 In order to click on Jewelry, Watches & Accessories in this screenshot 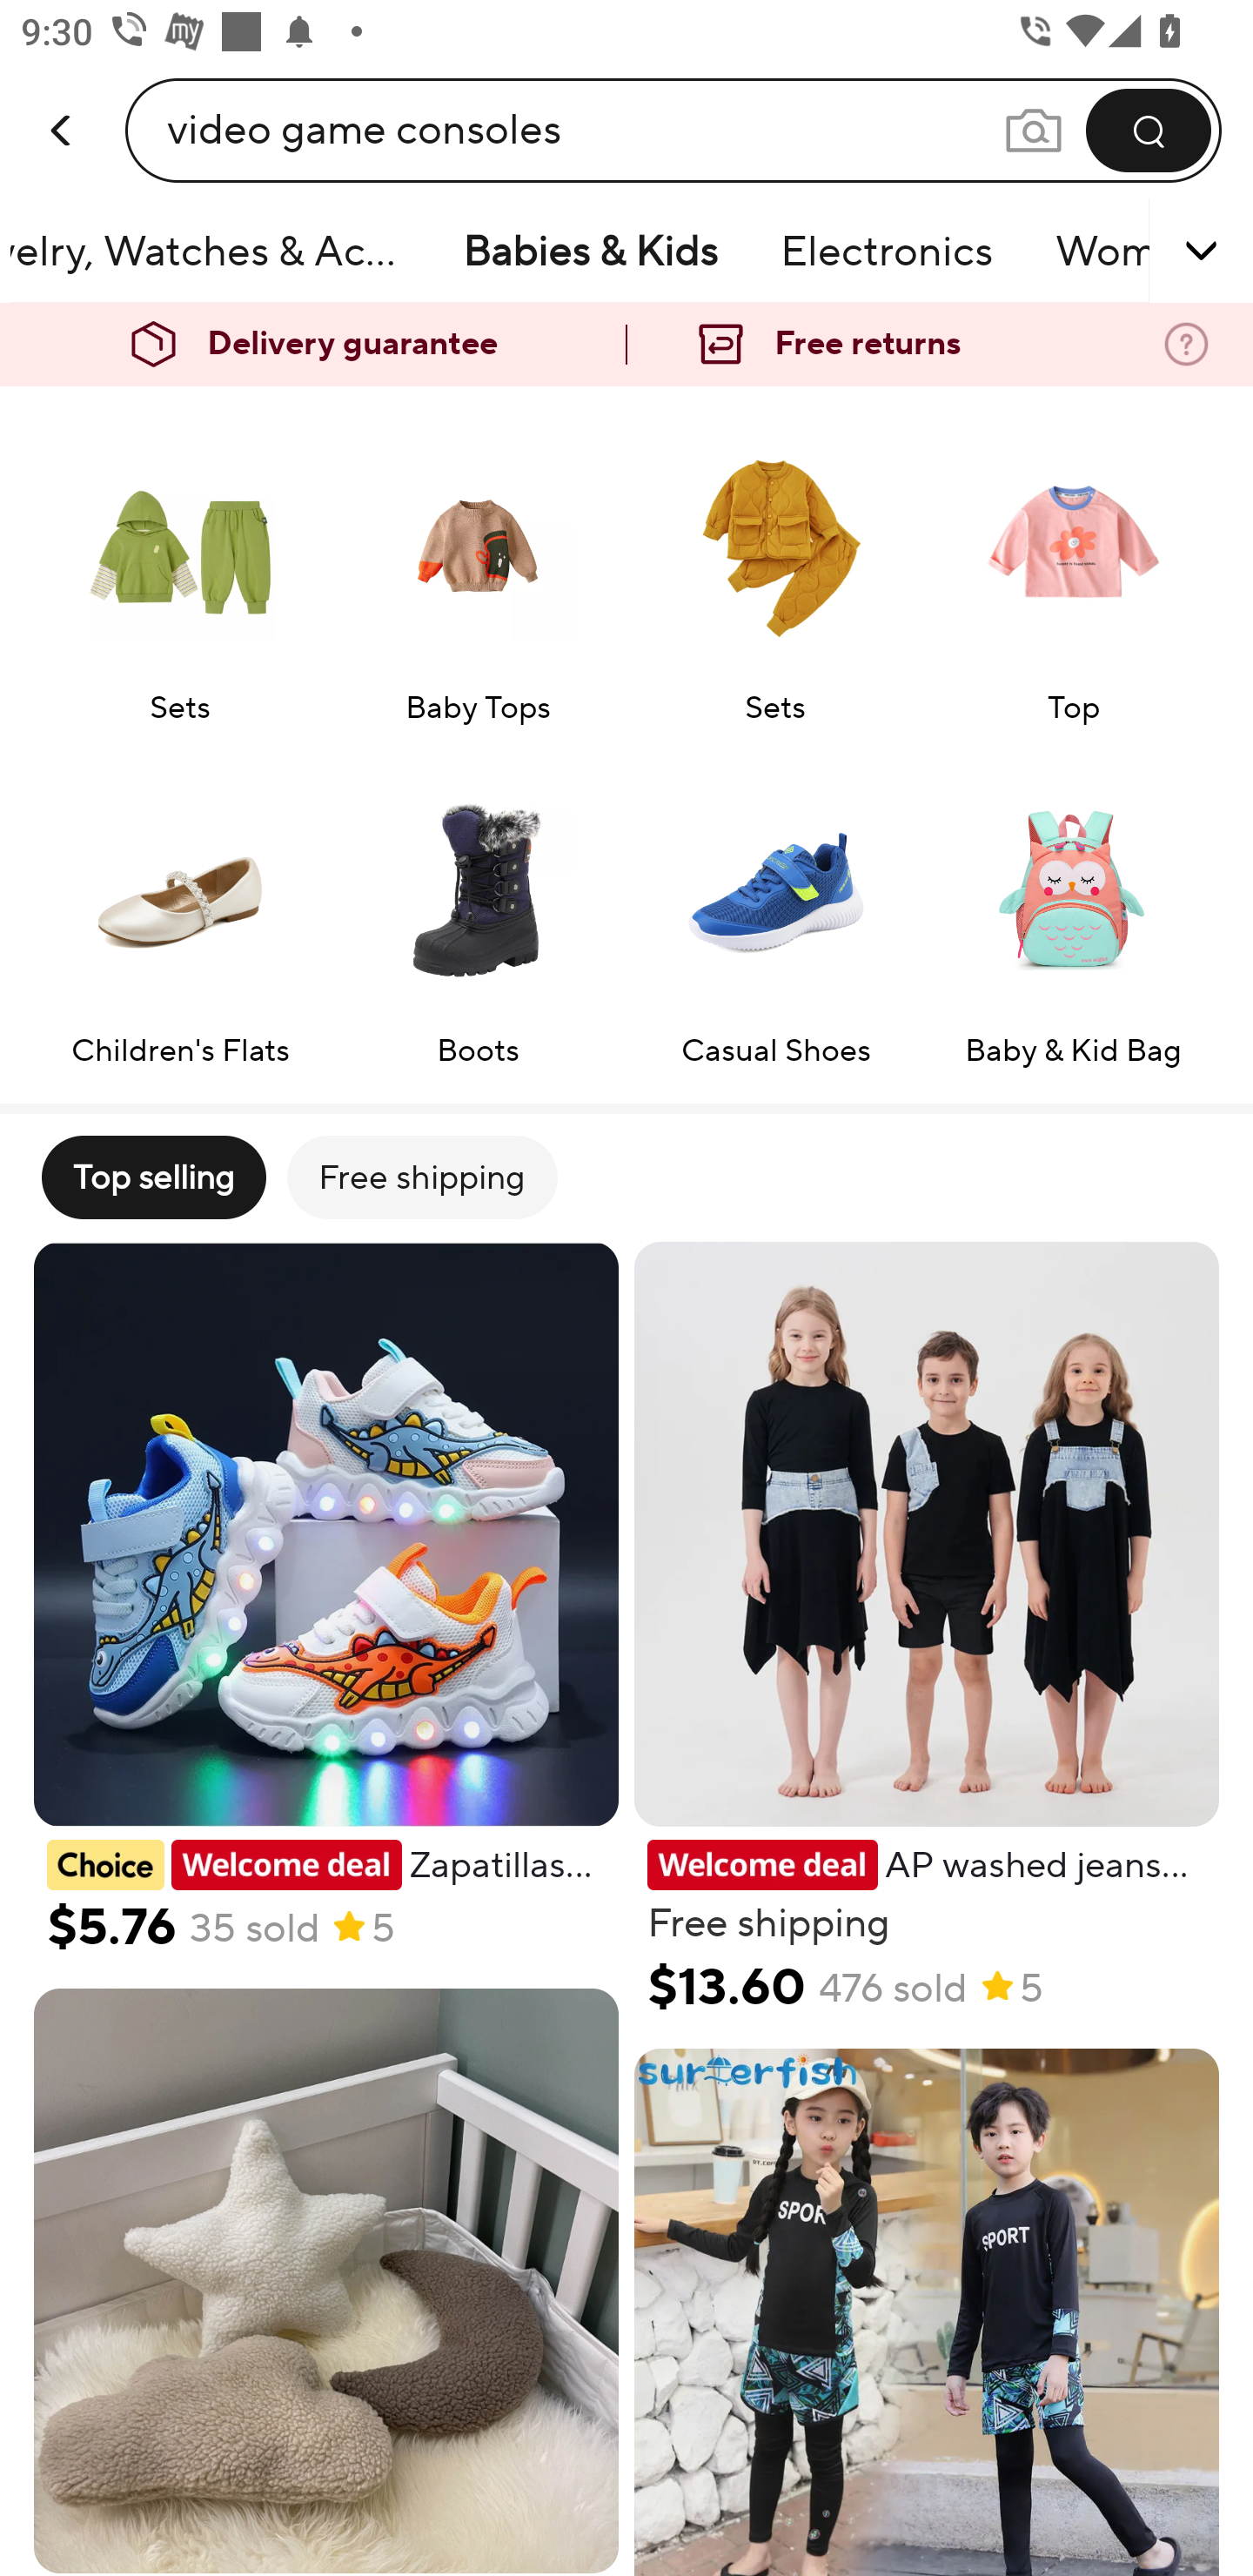, I will do `click(220, 251)`.